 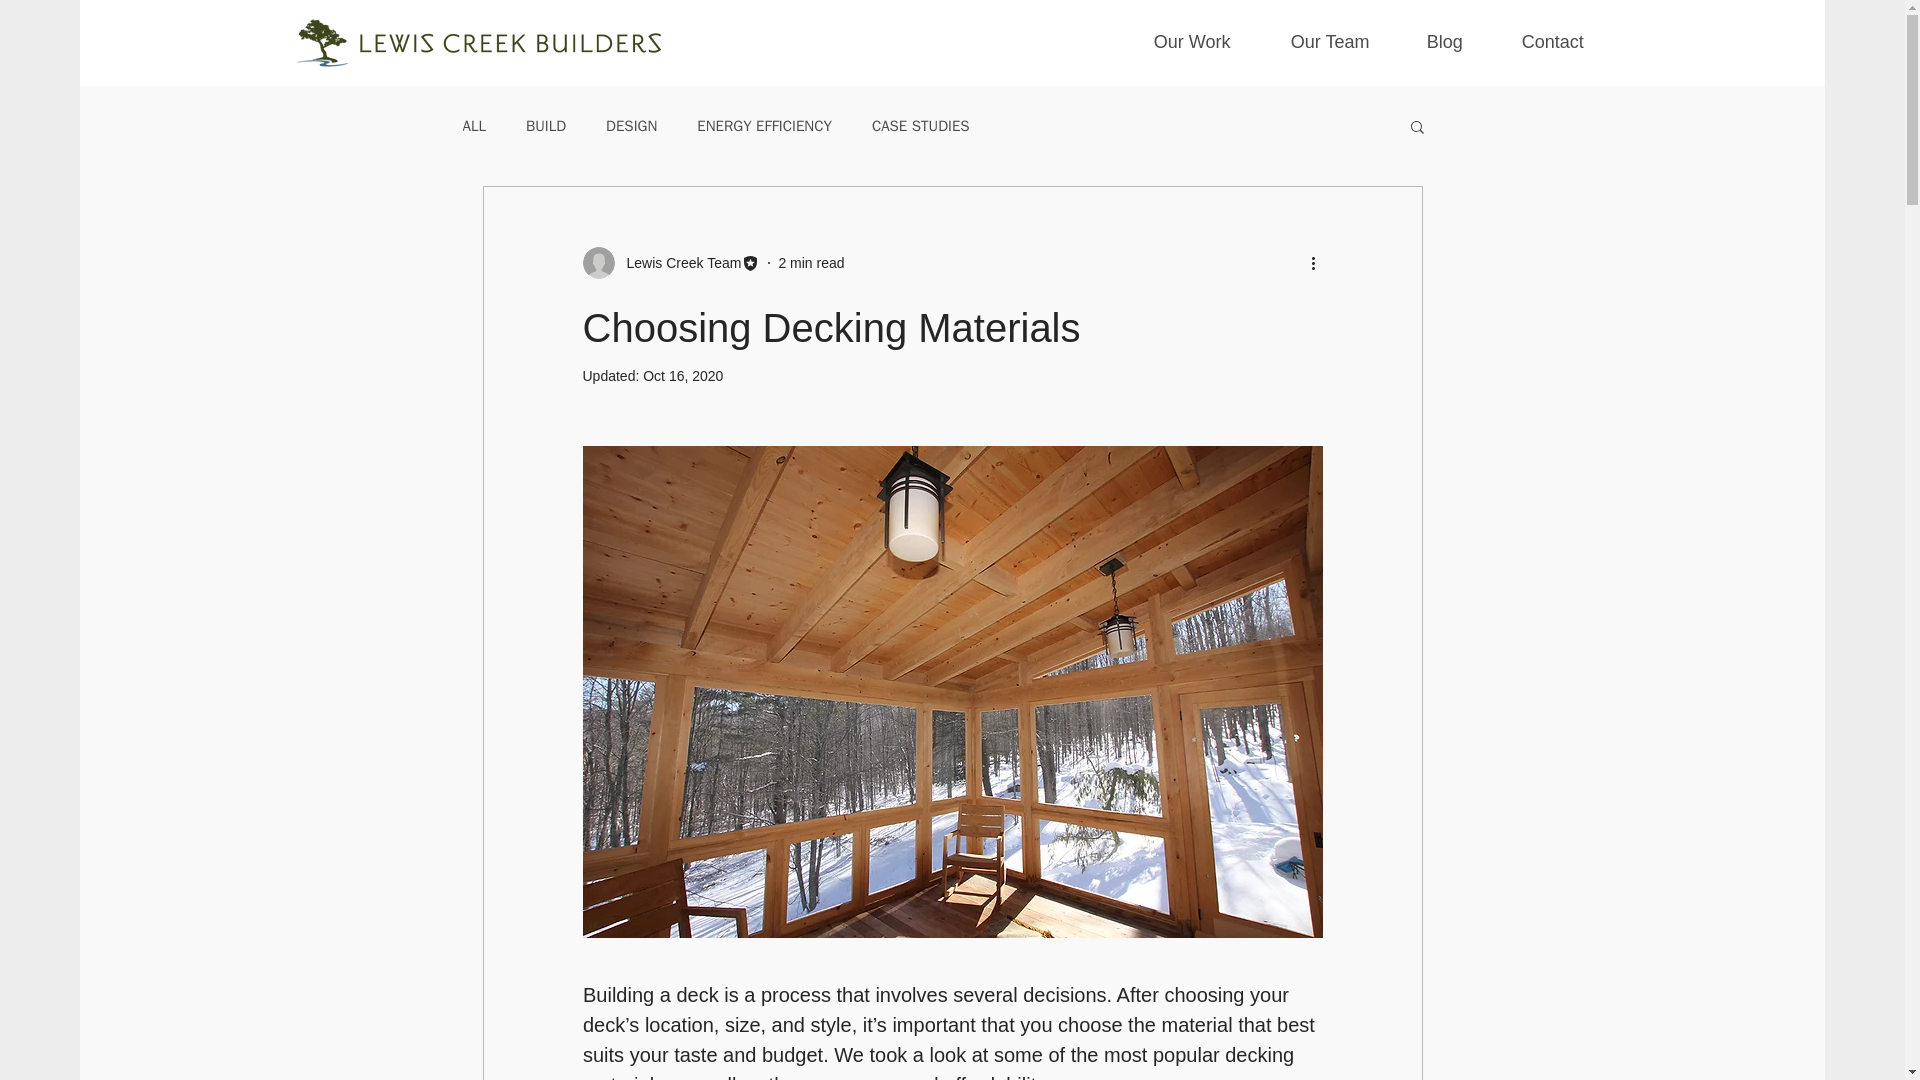 What do you see at coordinates (474, 125) in the screenshot?
I see `ALL` at bounding box center [474, 125].